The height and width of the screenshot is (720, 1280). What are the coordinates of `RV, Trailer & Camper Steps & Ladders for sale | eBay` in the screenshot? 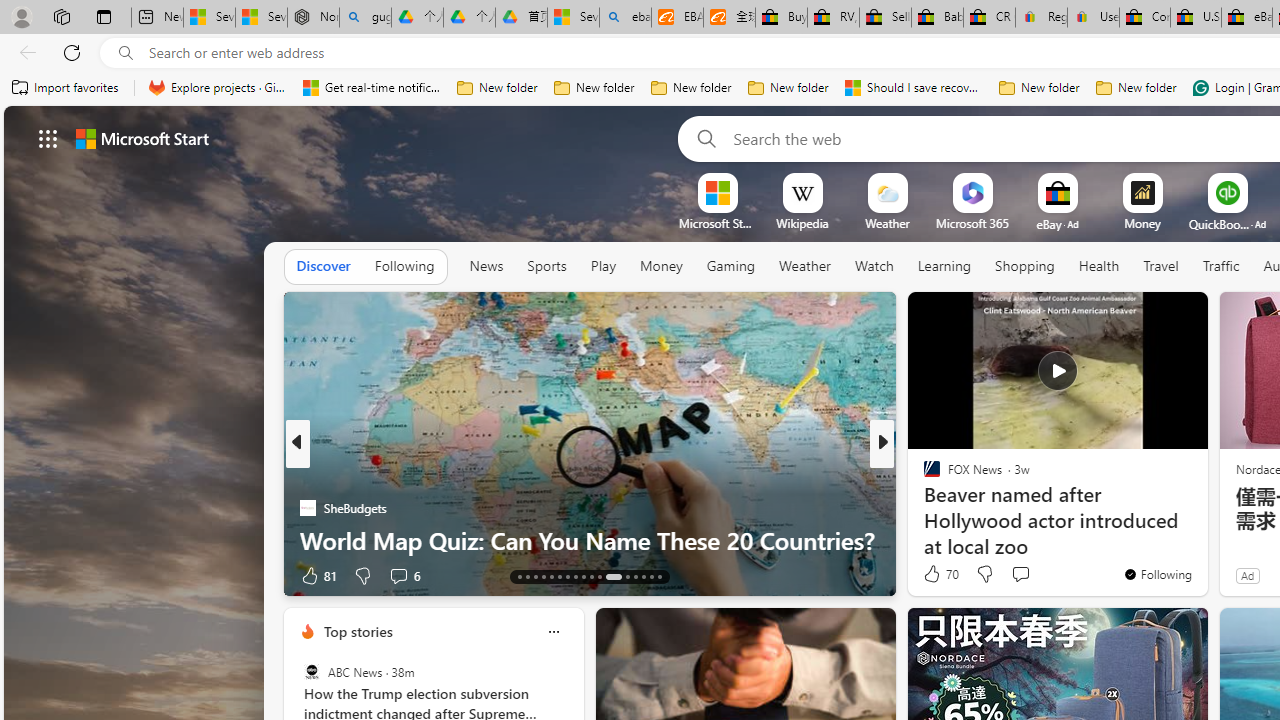 It's located at (832, 18).